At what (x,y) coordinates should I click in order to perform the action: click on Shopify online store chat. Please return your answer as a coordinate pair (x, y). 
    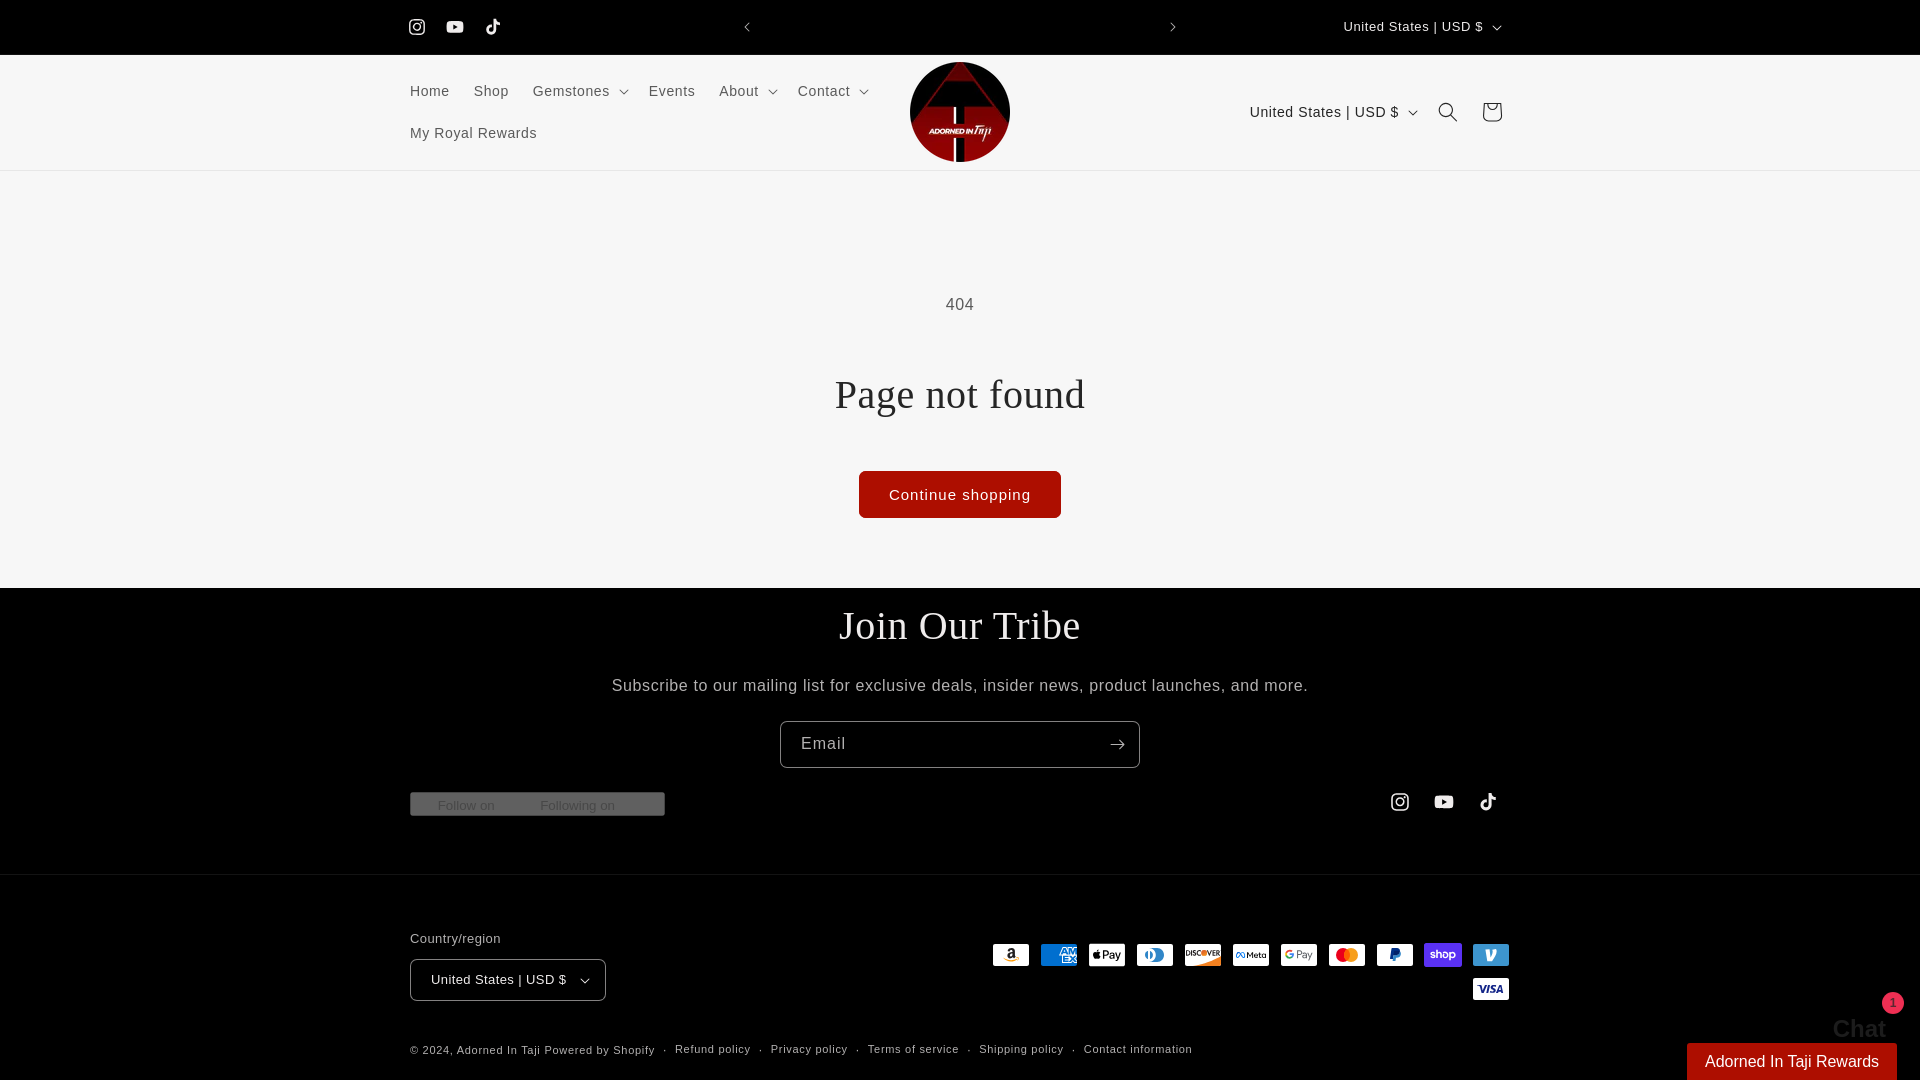
    Looking at the image, I should click on (1840, 1031).